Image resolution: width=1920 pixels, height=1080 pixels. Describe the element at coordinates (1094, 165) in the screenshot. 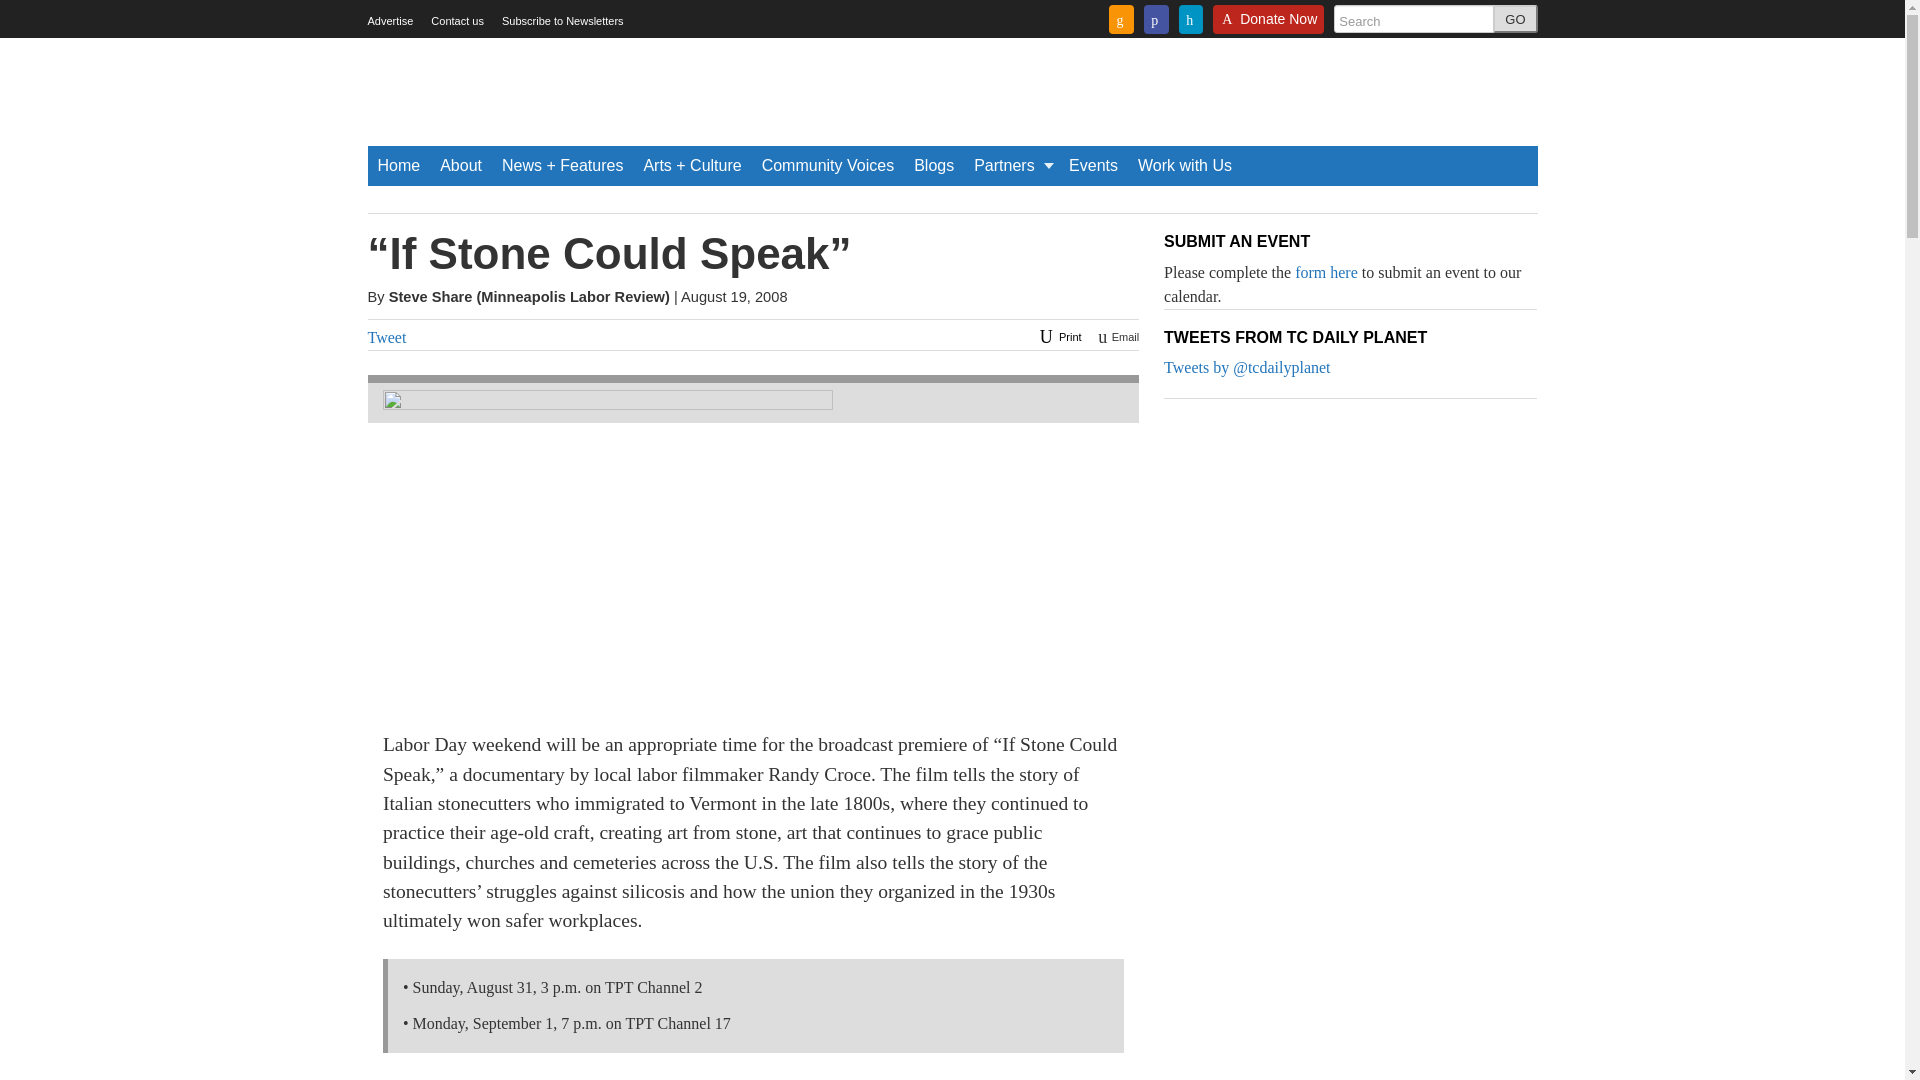

I see `Events` at that location.